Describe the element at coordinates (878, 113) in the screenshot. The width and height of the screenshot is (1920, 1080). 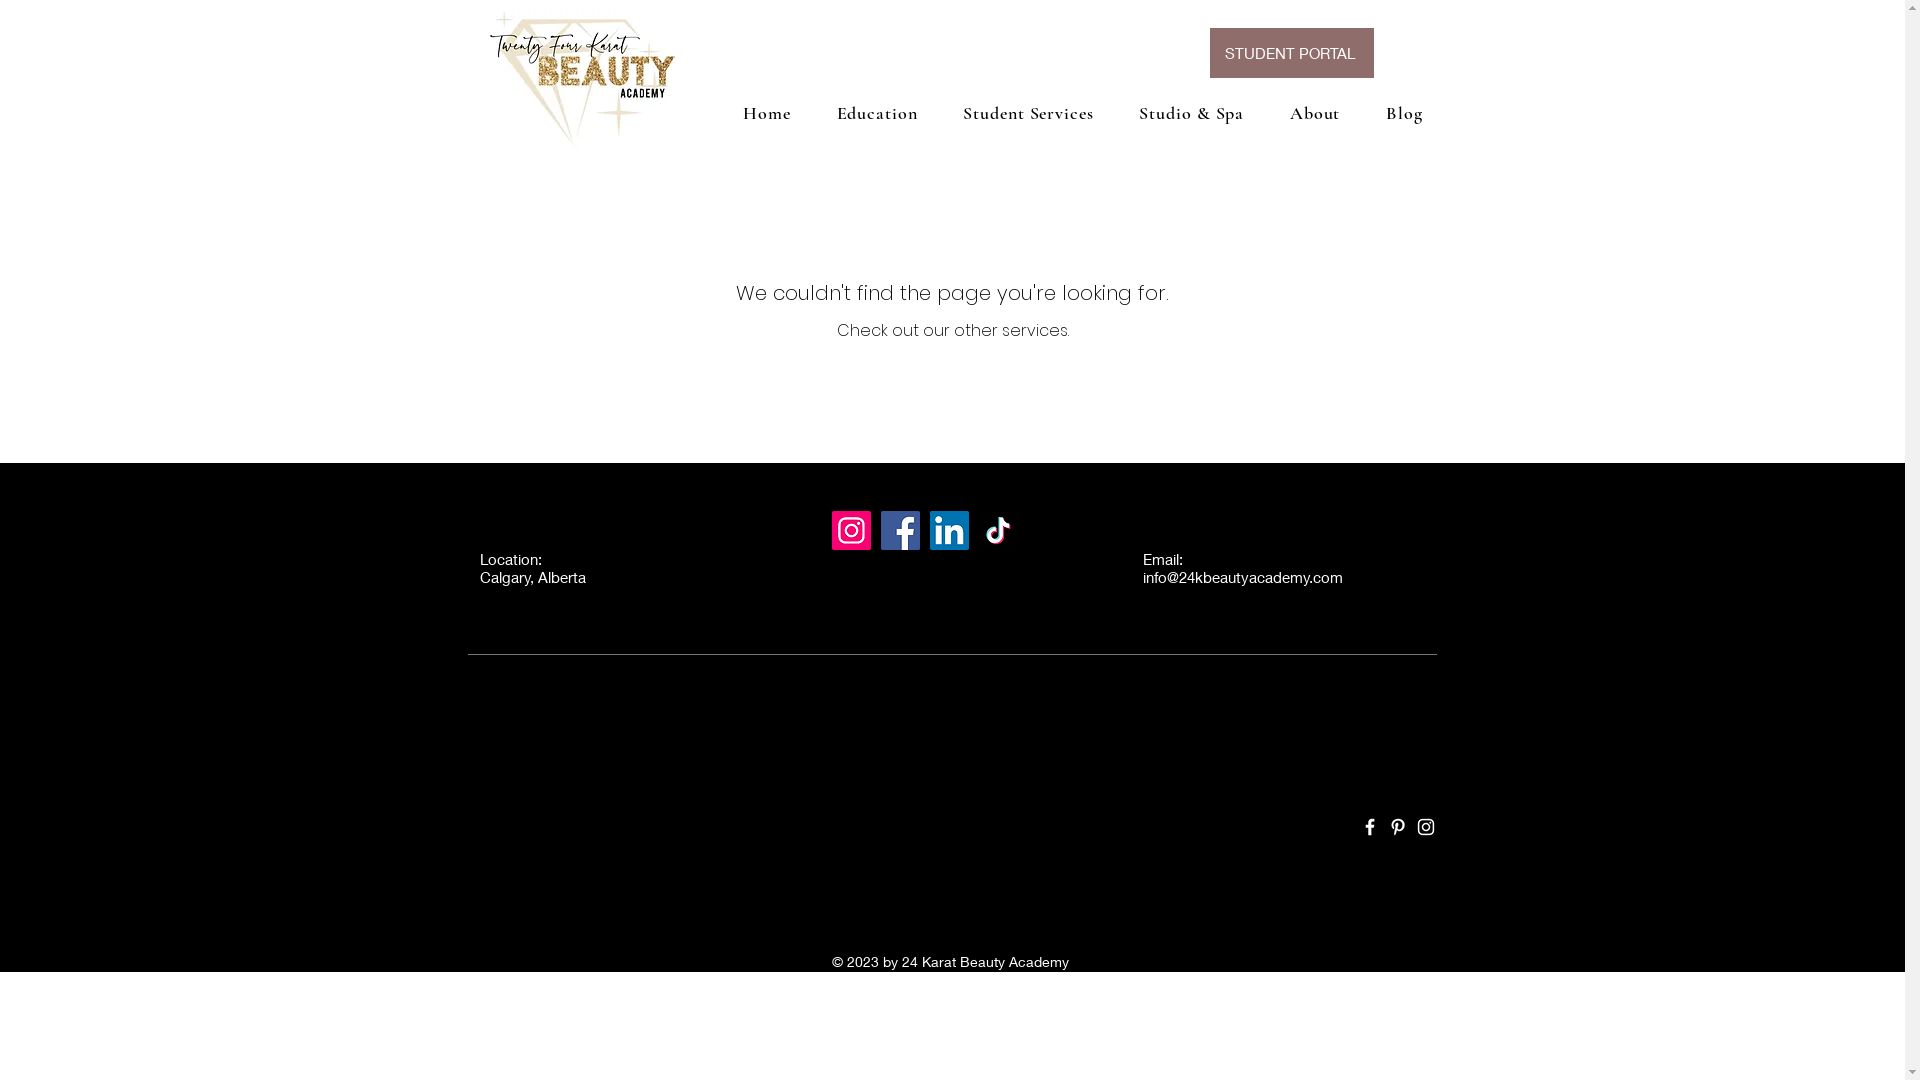
I see `Education` at that location.